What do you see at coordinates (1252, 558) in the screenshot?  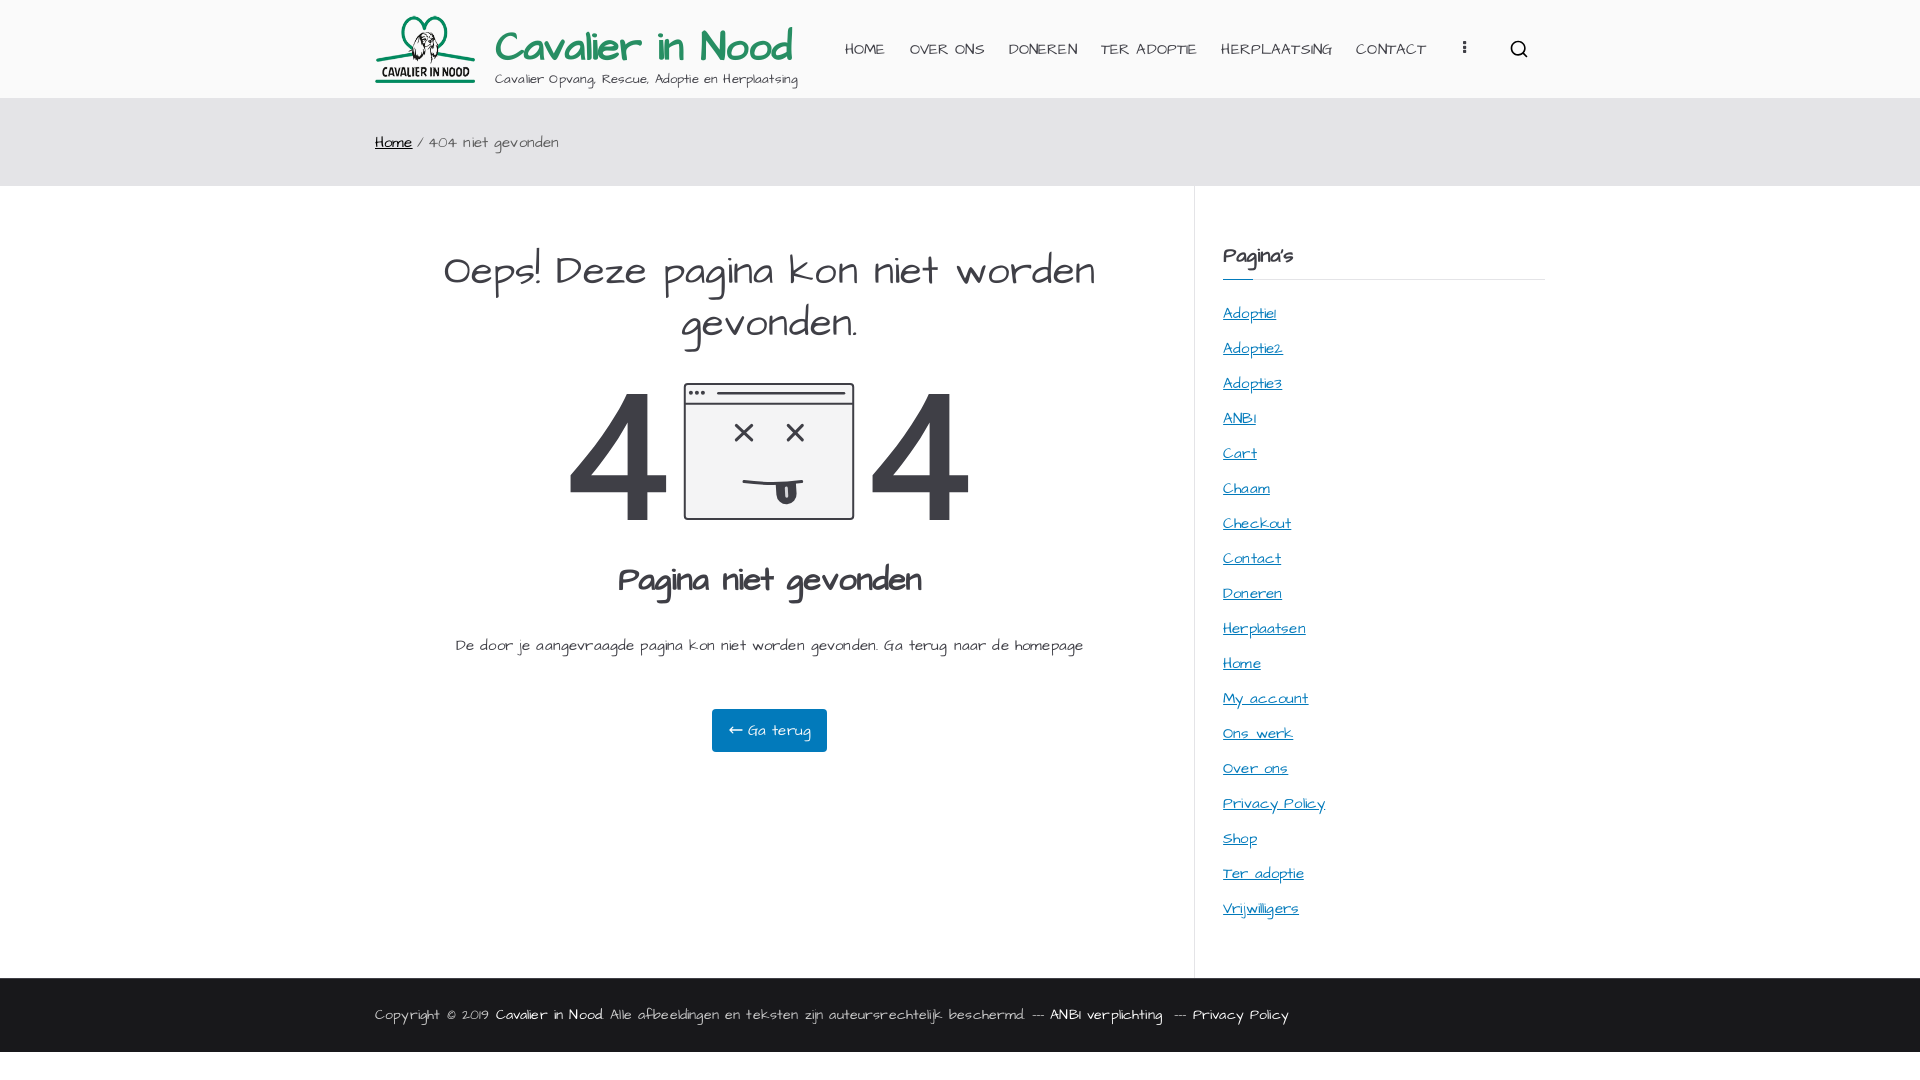 I see `Contact` at bounding box center [1252, 558].